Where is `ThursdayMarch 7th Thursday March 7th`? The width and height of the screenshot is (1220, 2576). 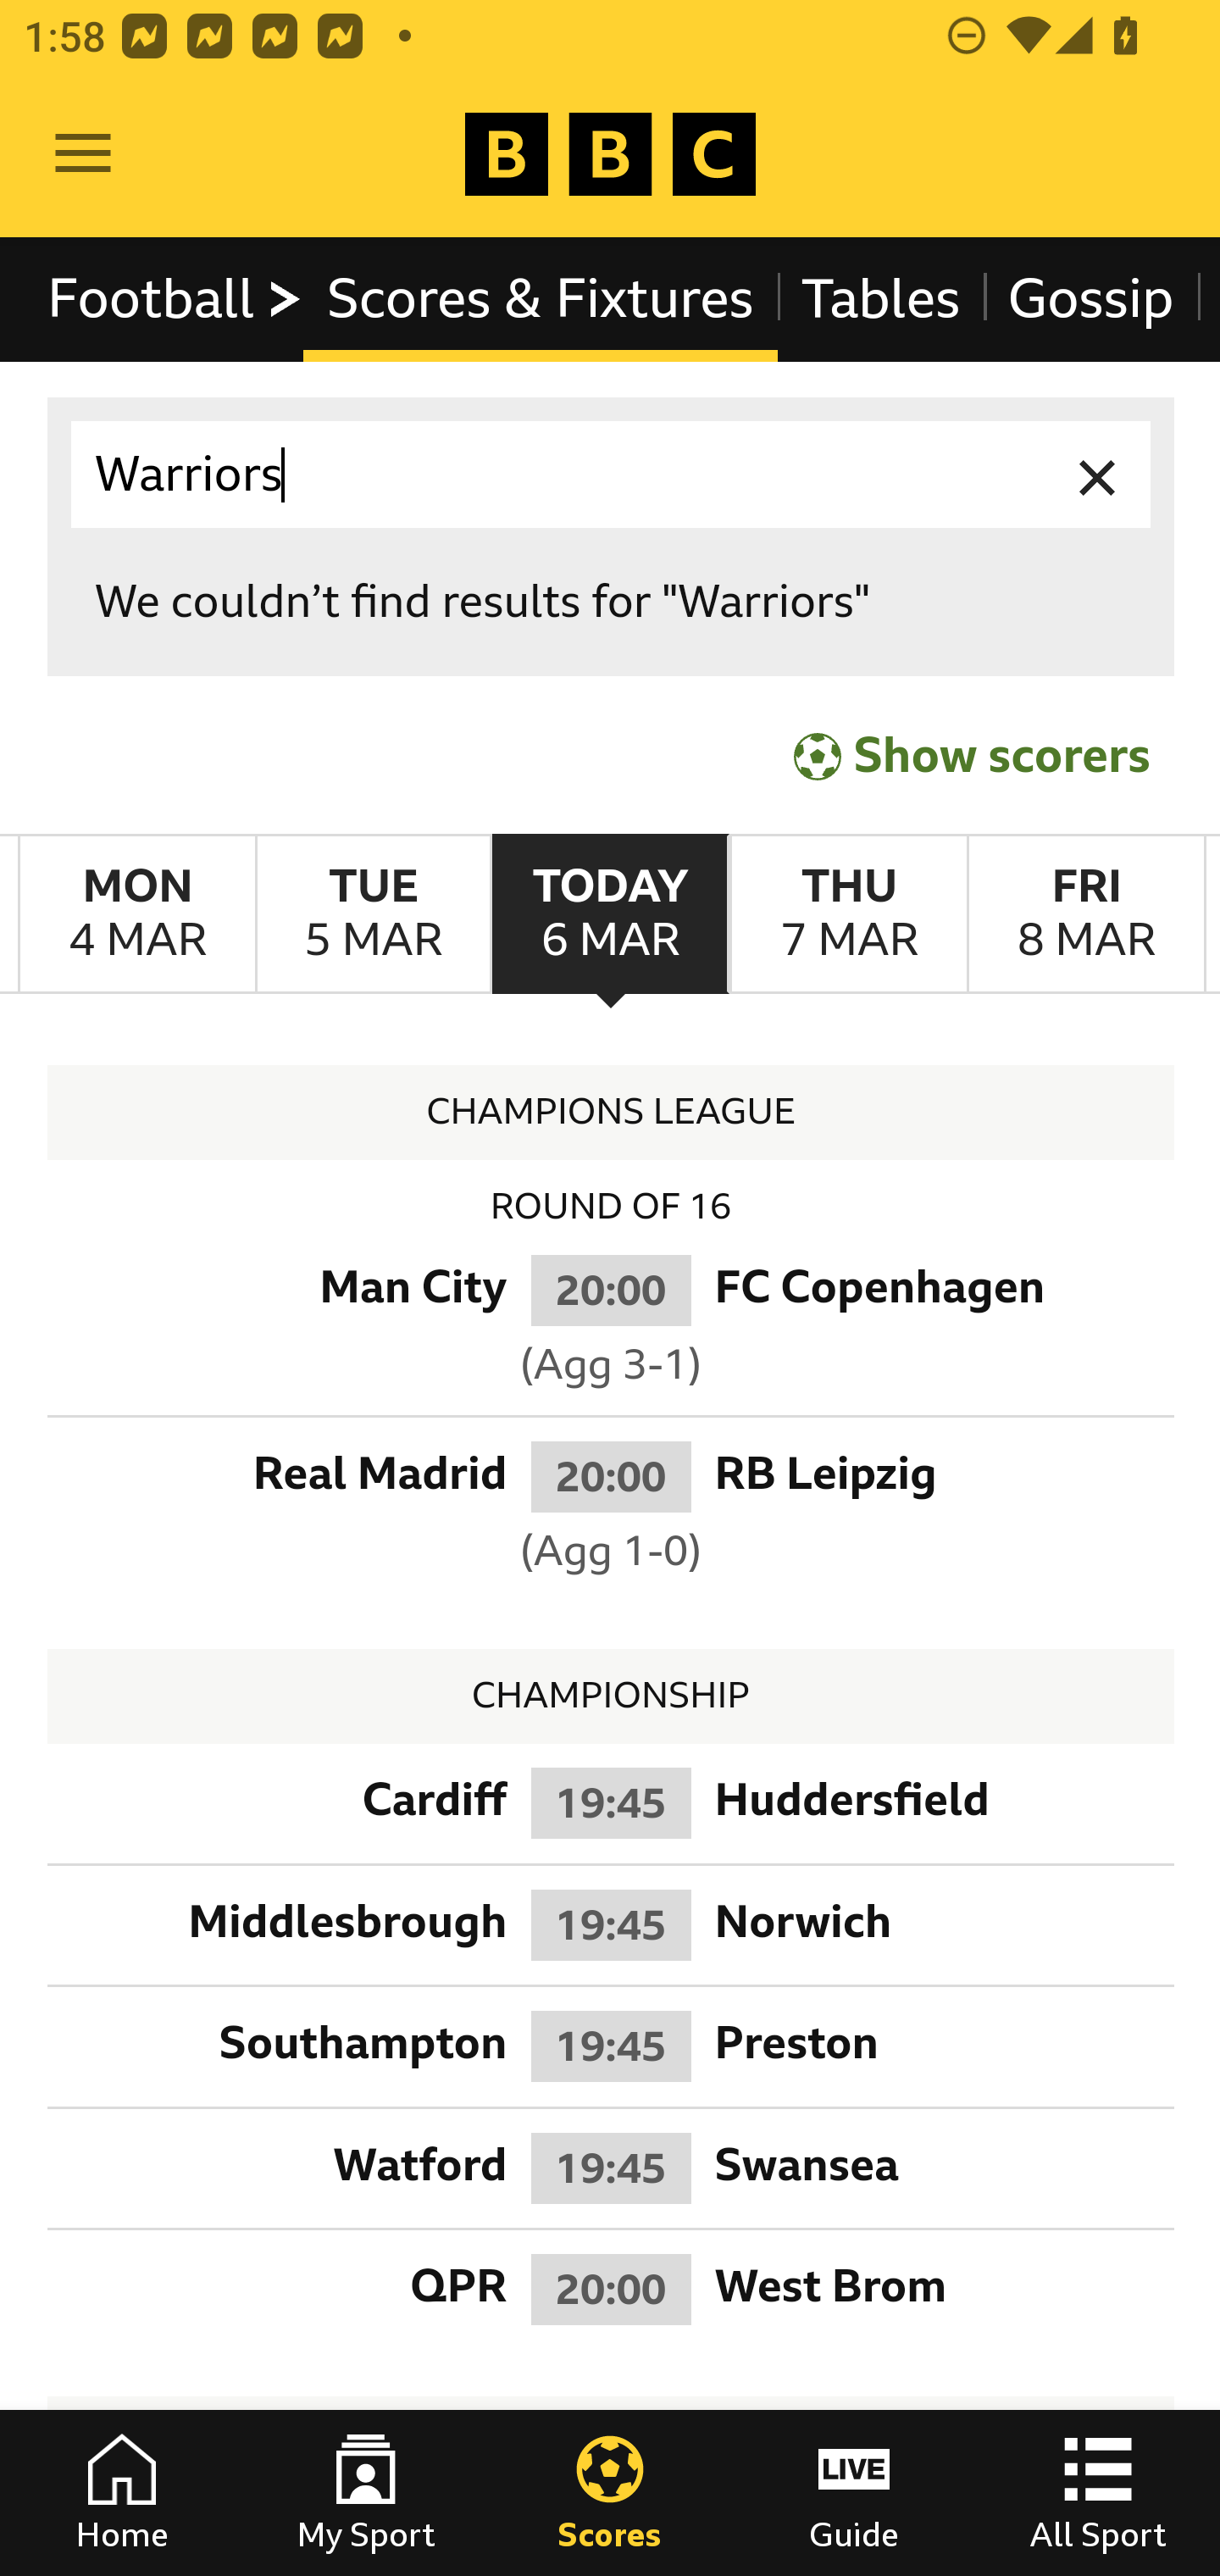 ThursdayMarch 7th Thursday March 7th is located at coordinates (847, 915).